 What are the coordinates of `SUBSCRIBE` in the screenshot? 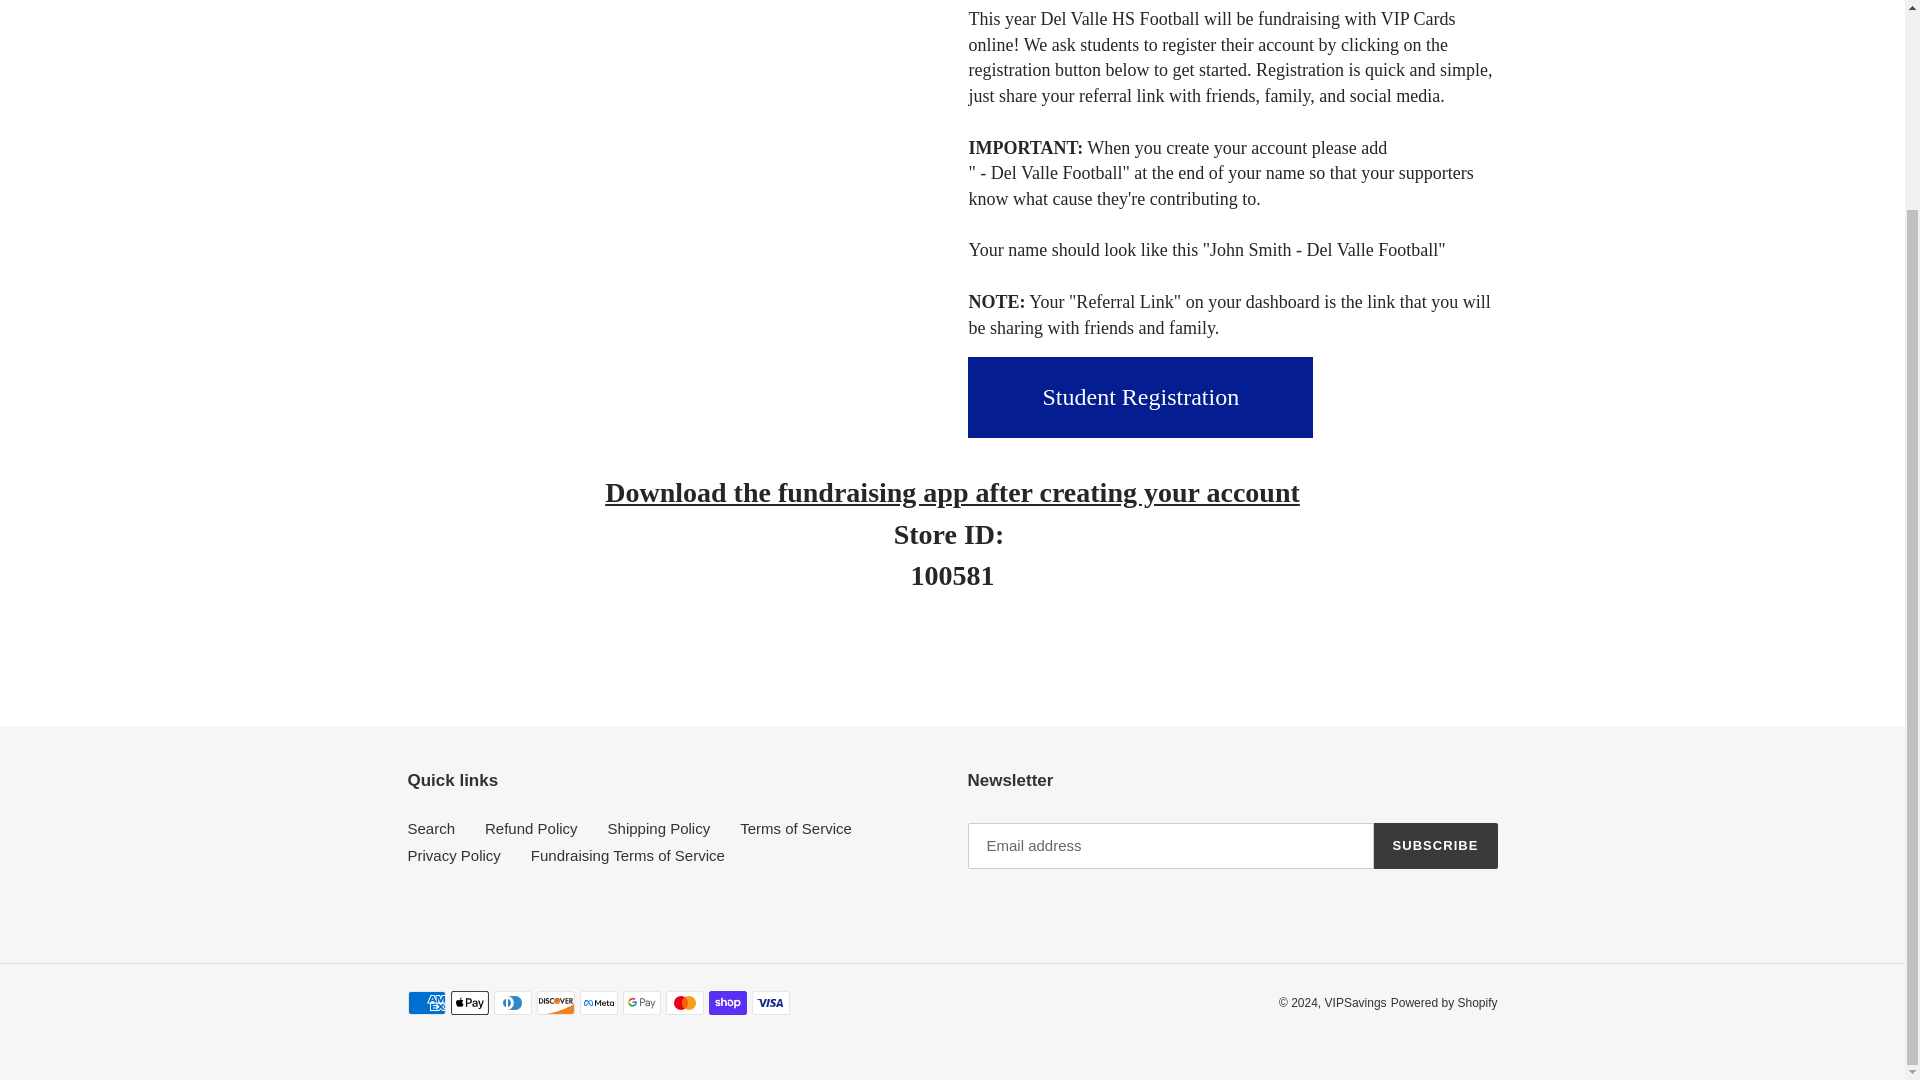 It's located at (1436, 846).